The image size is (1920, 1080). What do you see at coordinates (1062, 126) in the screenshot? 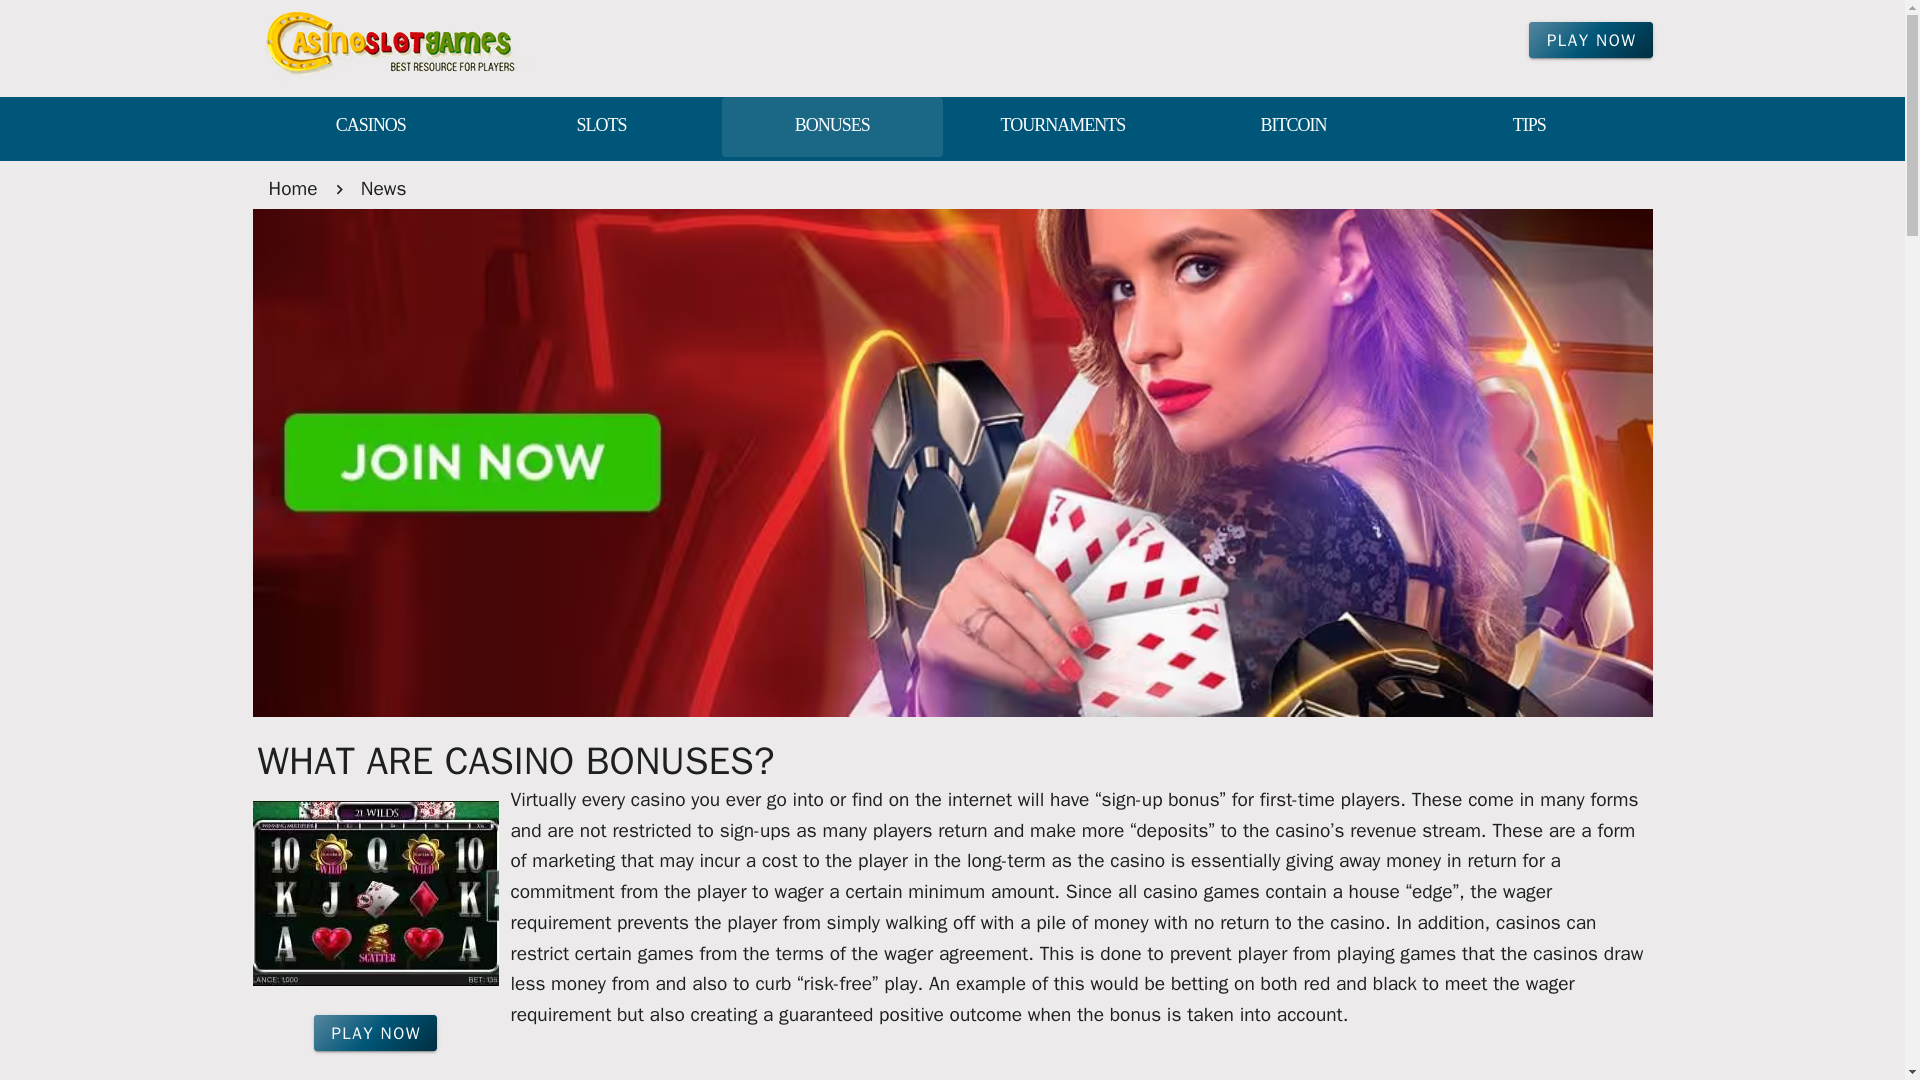
I see `TOURNAMENTS` at bounding box center [1062, 126].